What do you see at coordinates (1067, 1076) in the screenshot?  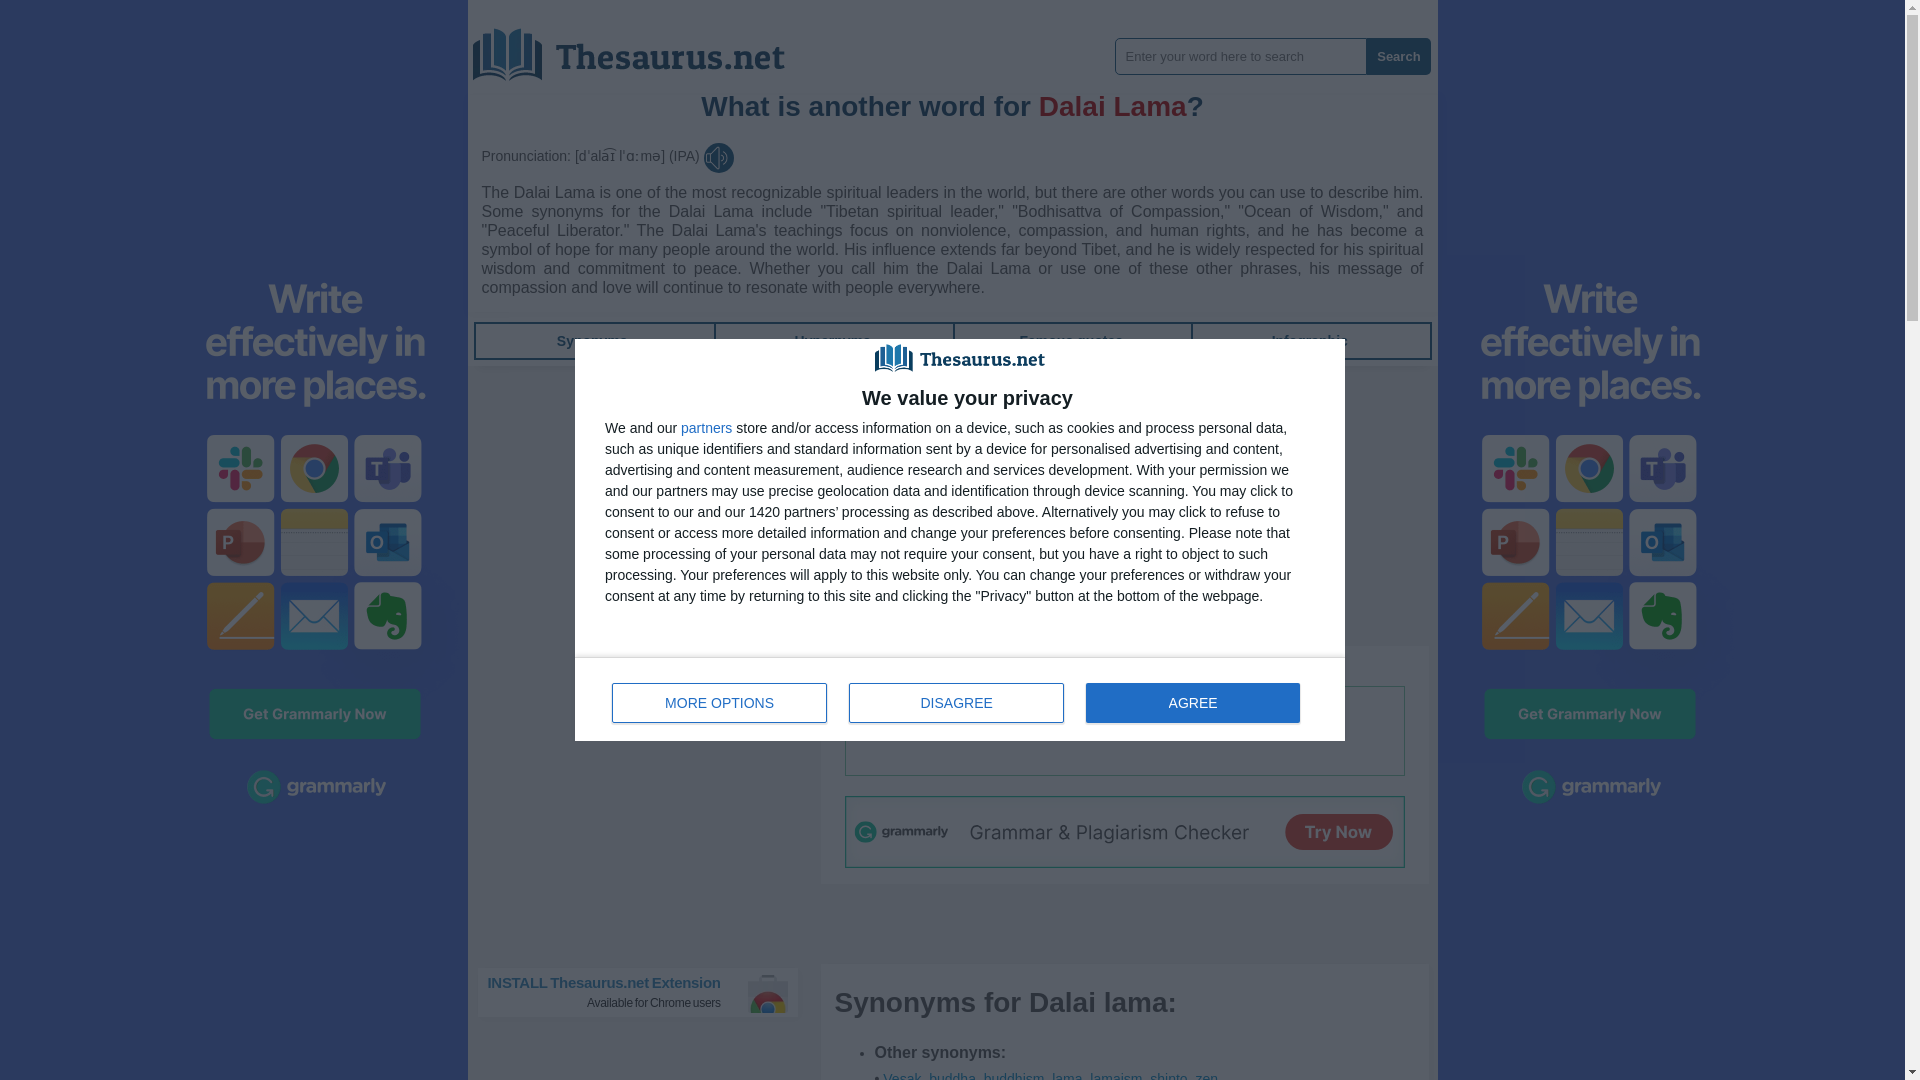 I see `Infographic` at bounding box center [1067, 1076].